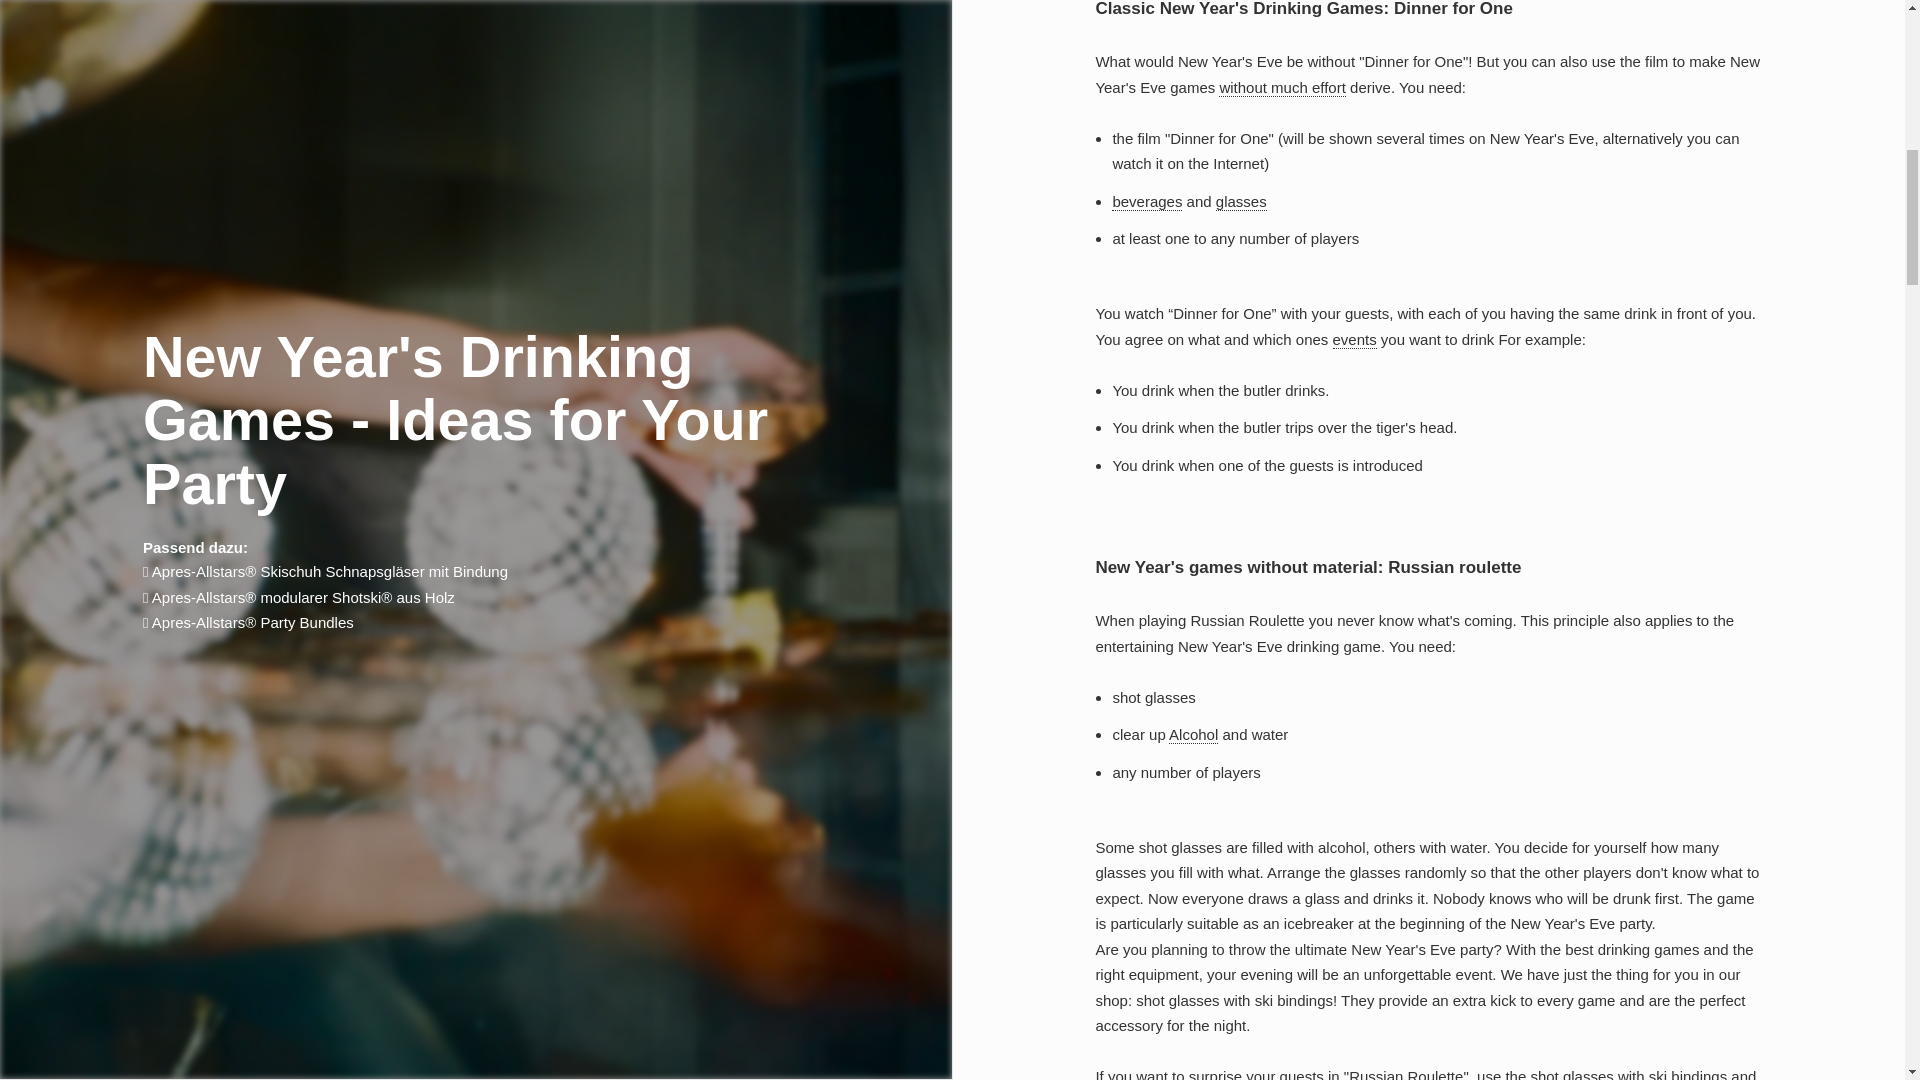  Describe the element at coordinates (1146, 202) in the screenshot. I see `gehobene Drinks` at that location.